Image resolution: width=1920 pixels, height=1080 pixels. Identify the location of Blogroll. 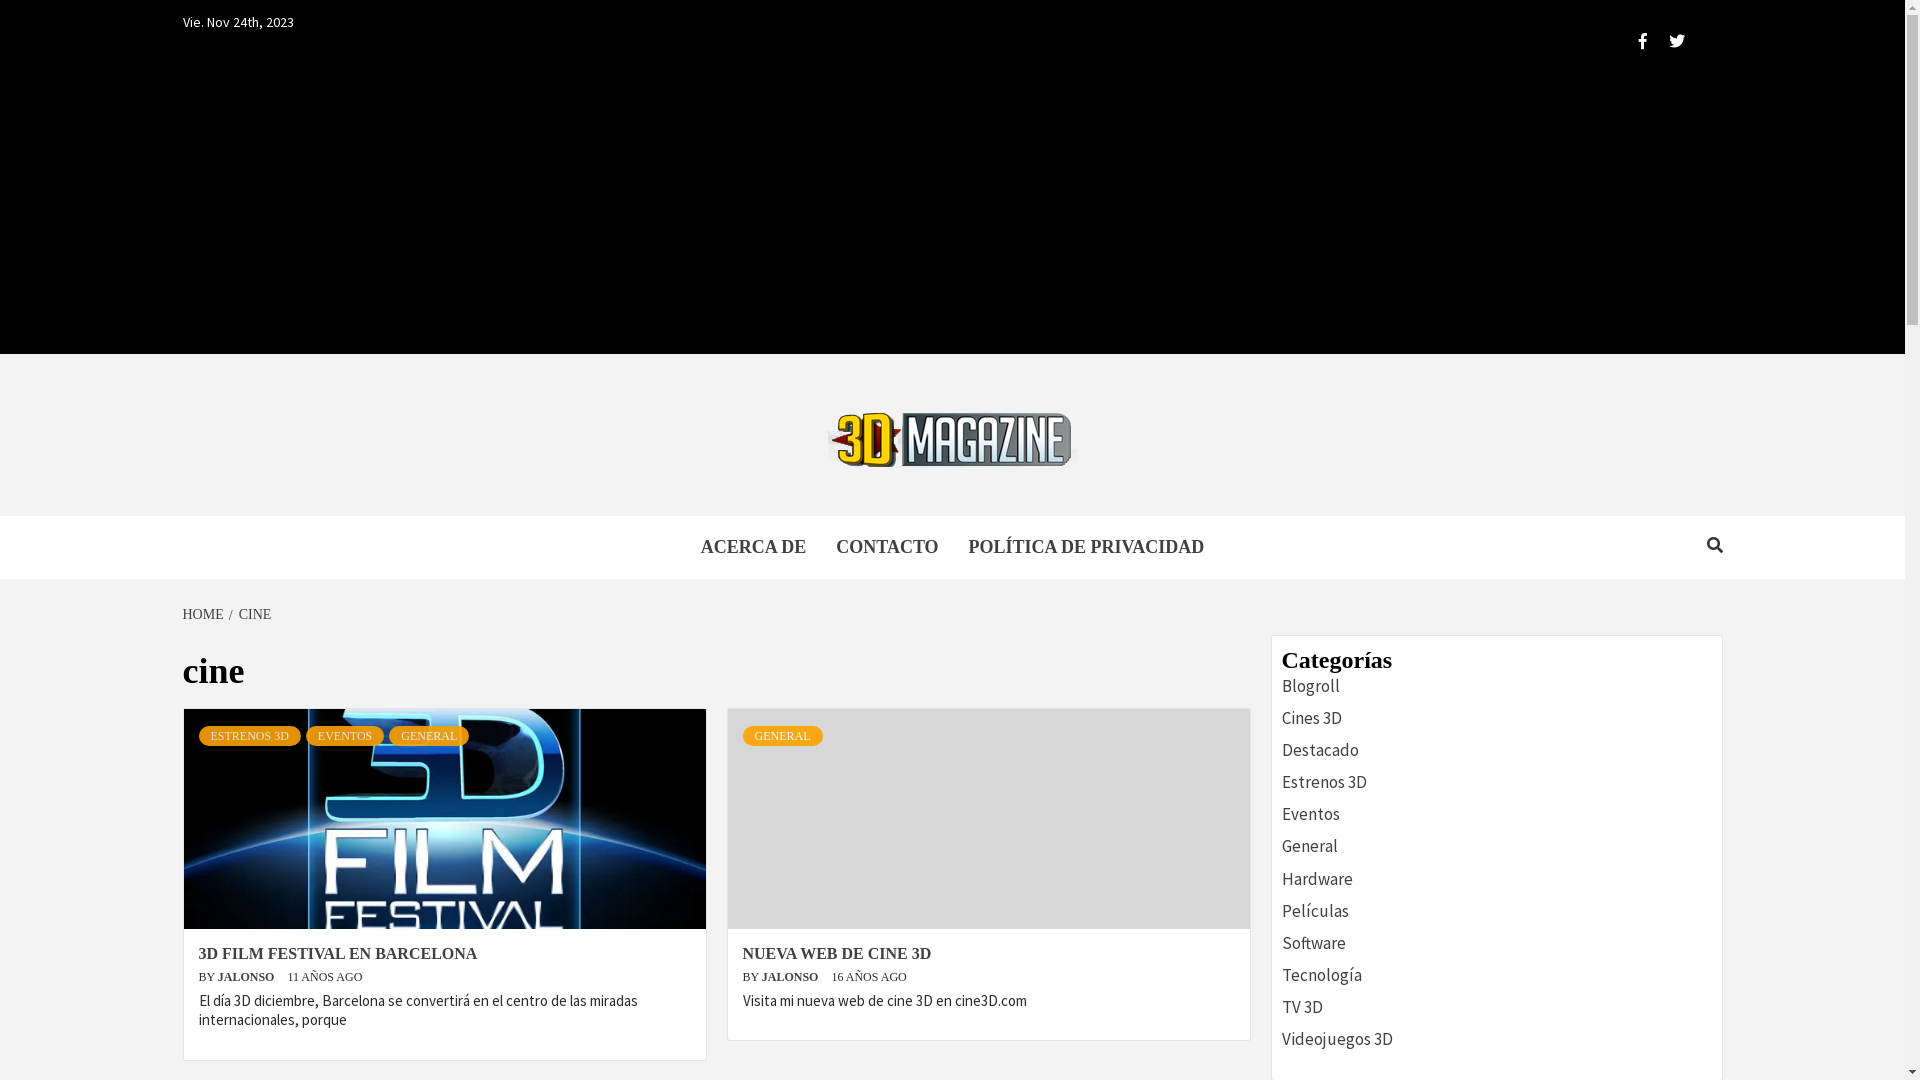
(1311, 686).